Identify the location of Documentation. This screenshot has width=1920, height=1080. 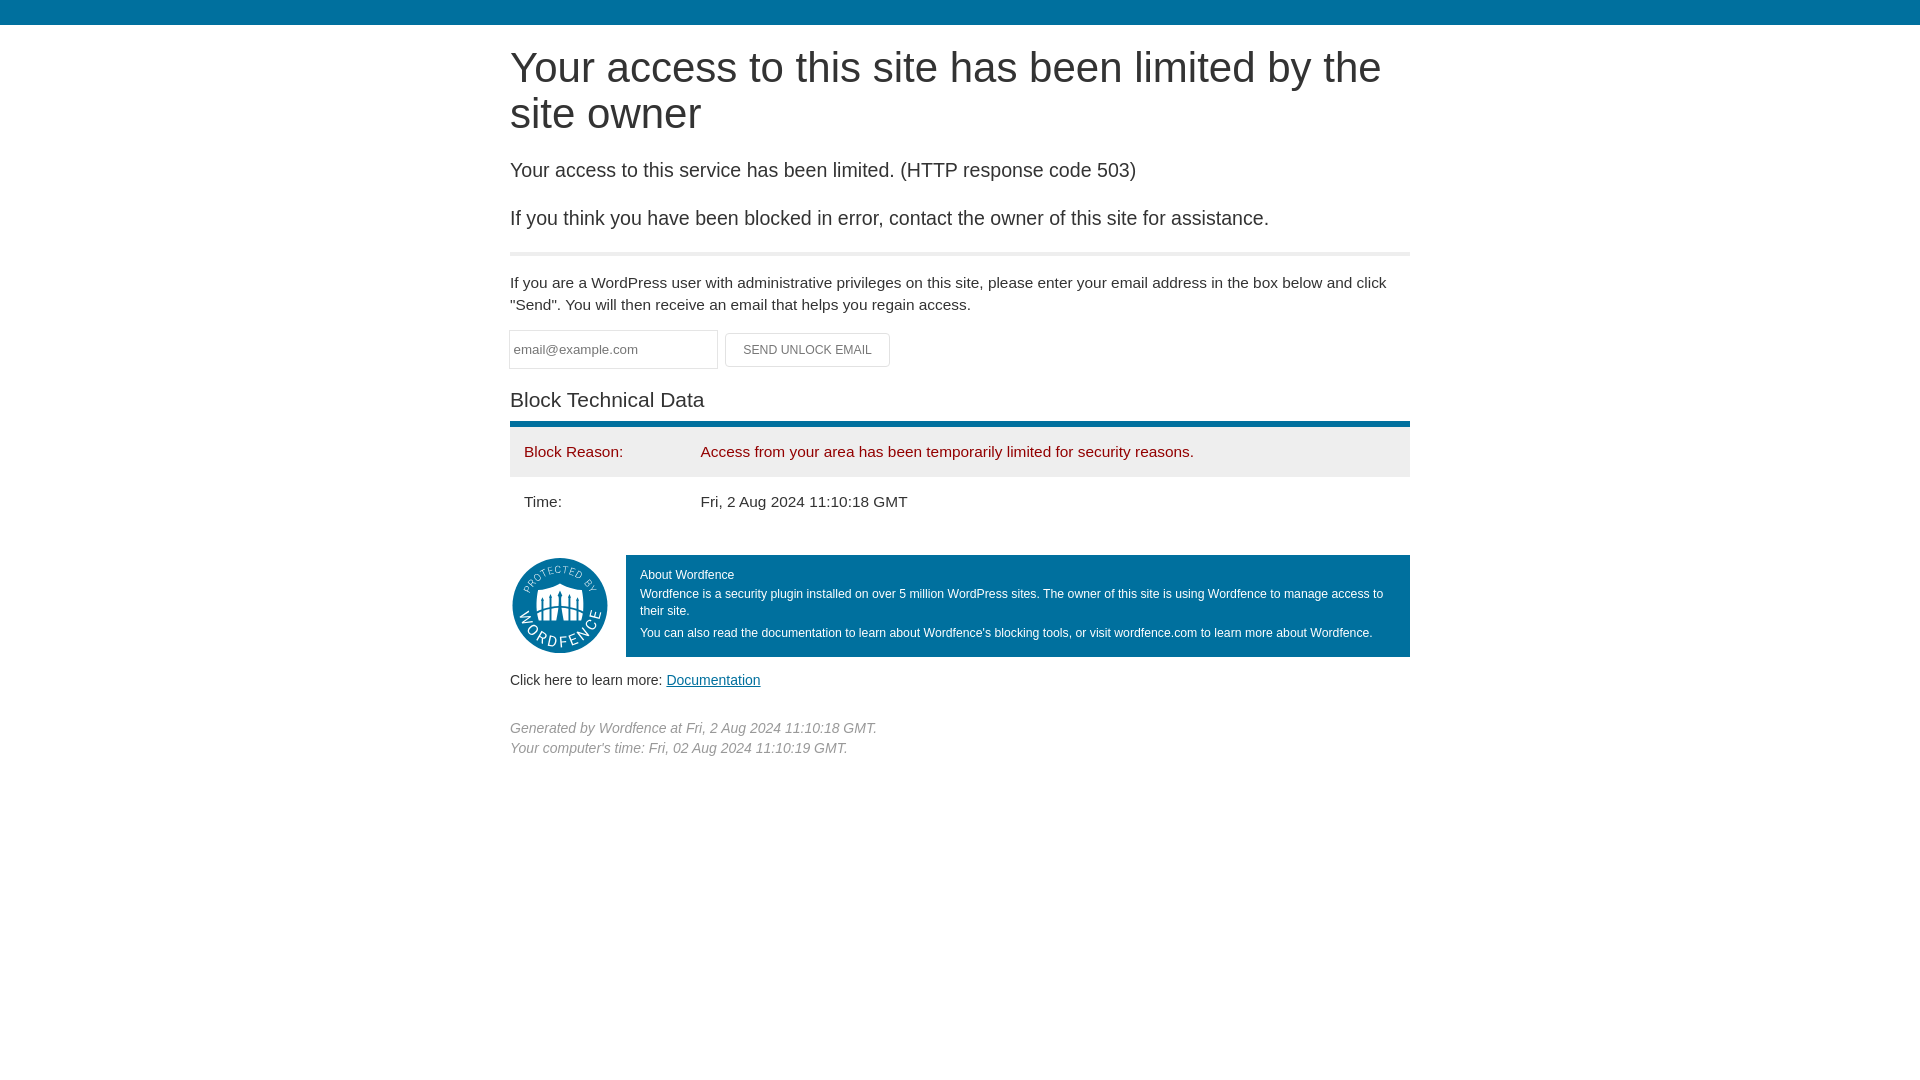
(713, 679).